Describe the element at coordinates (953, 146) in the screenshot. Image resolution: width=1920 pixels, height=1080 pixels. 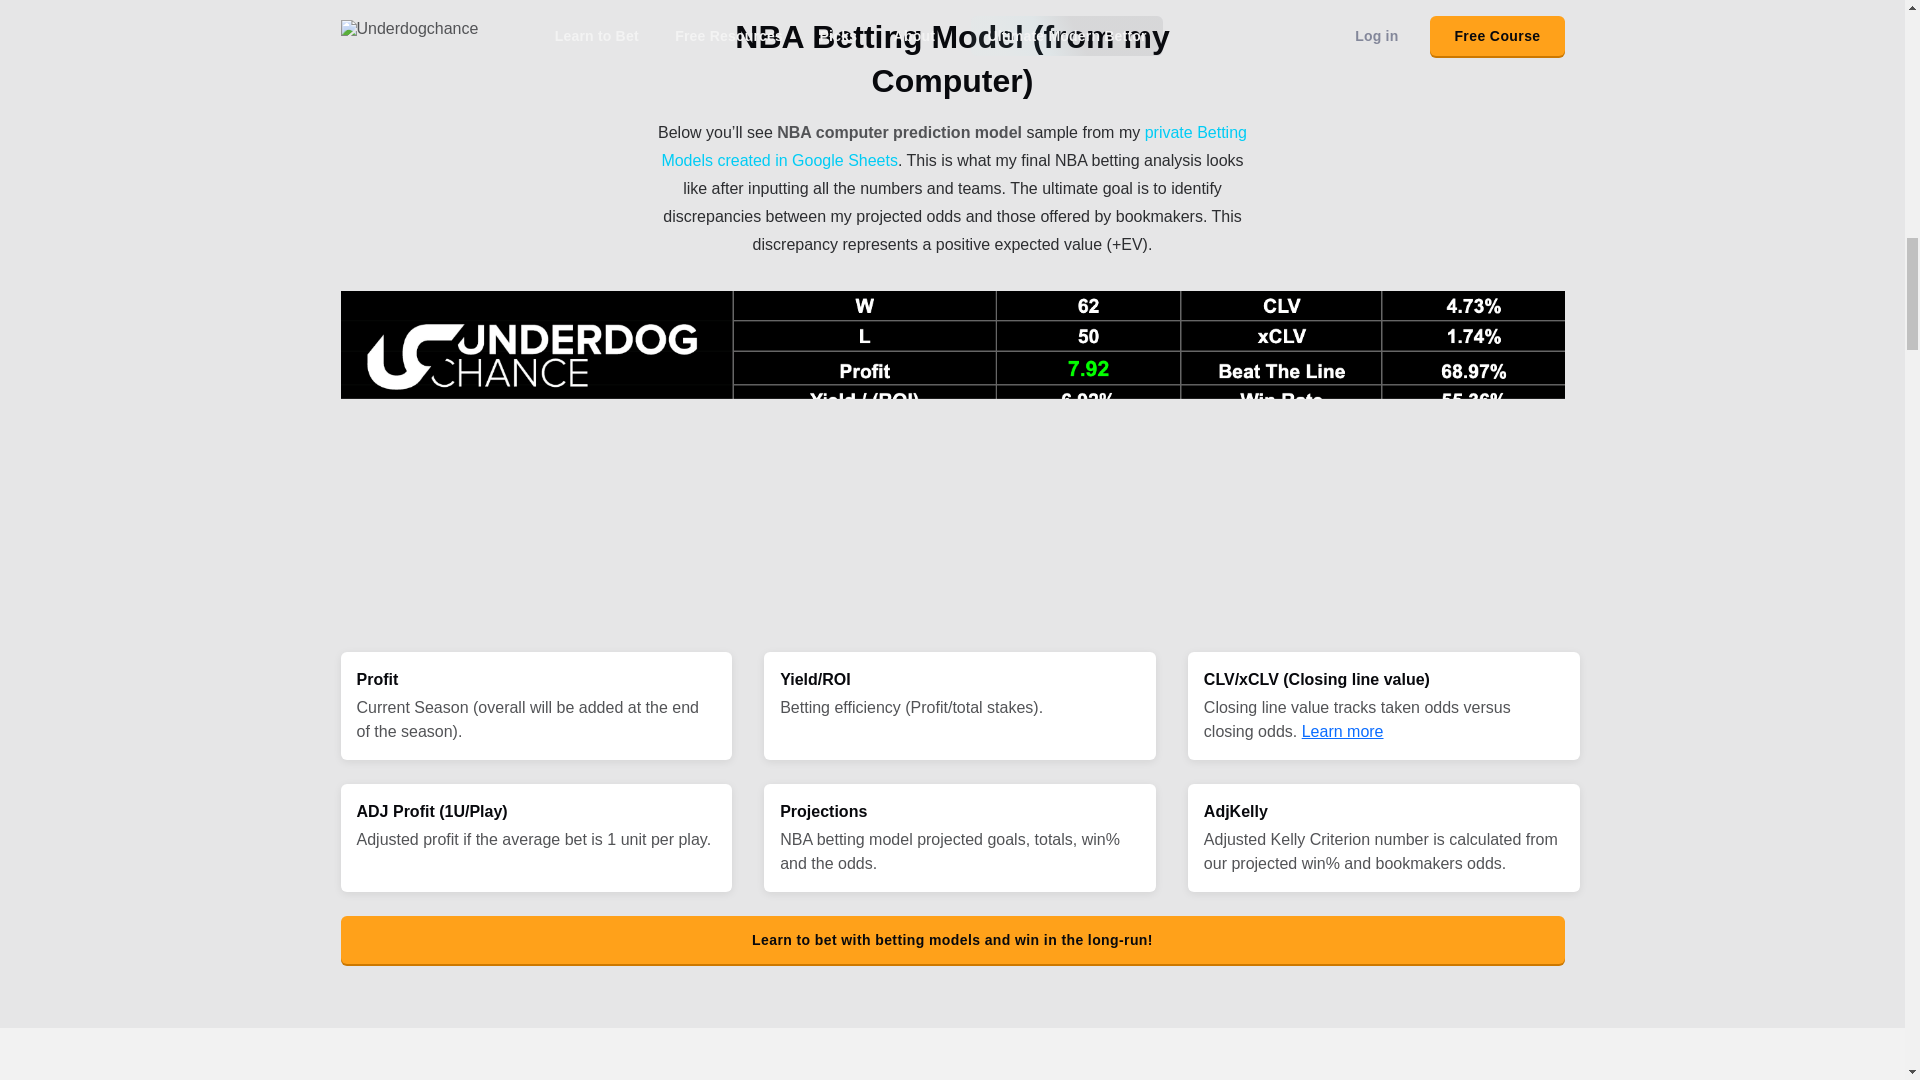
I see `private Betting Models created in Google Sheets` at that location.